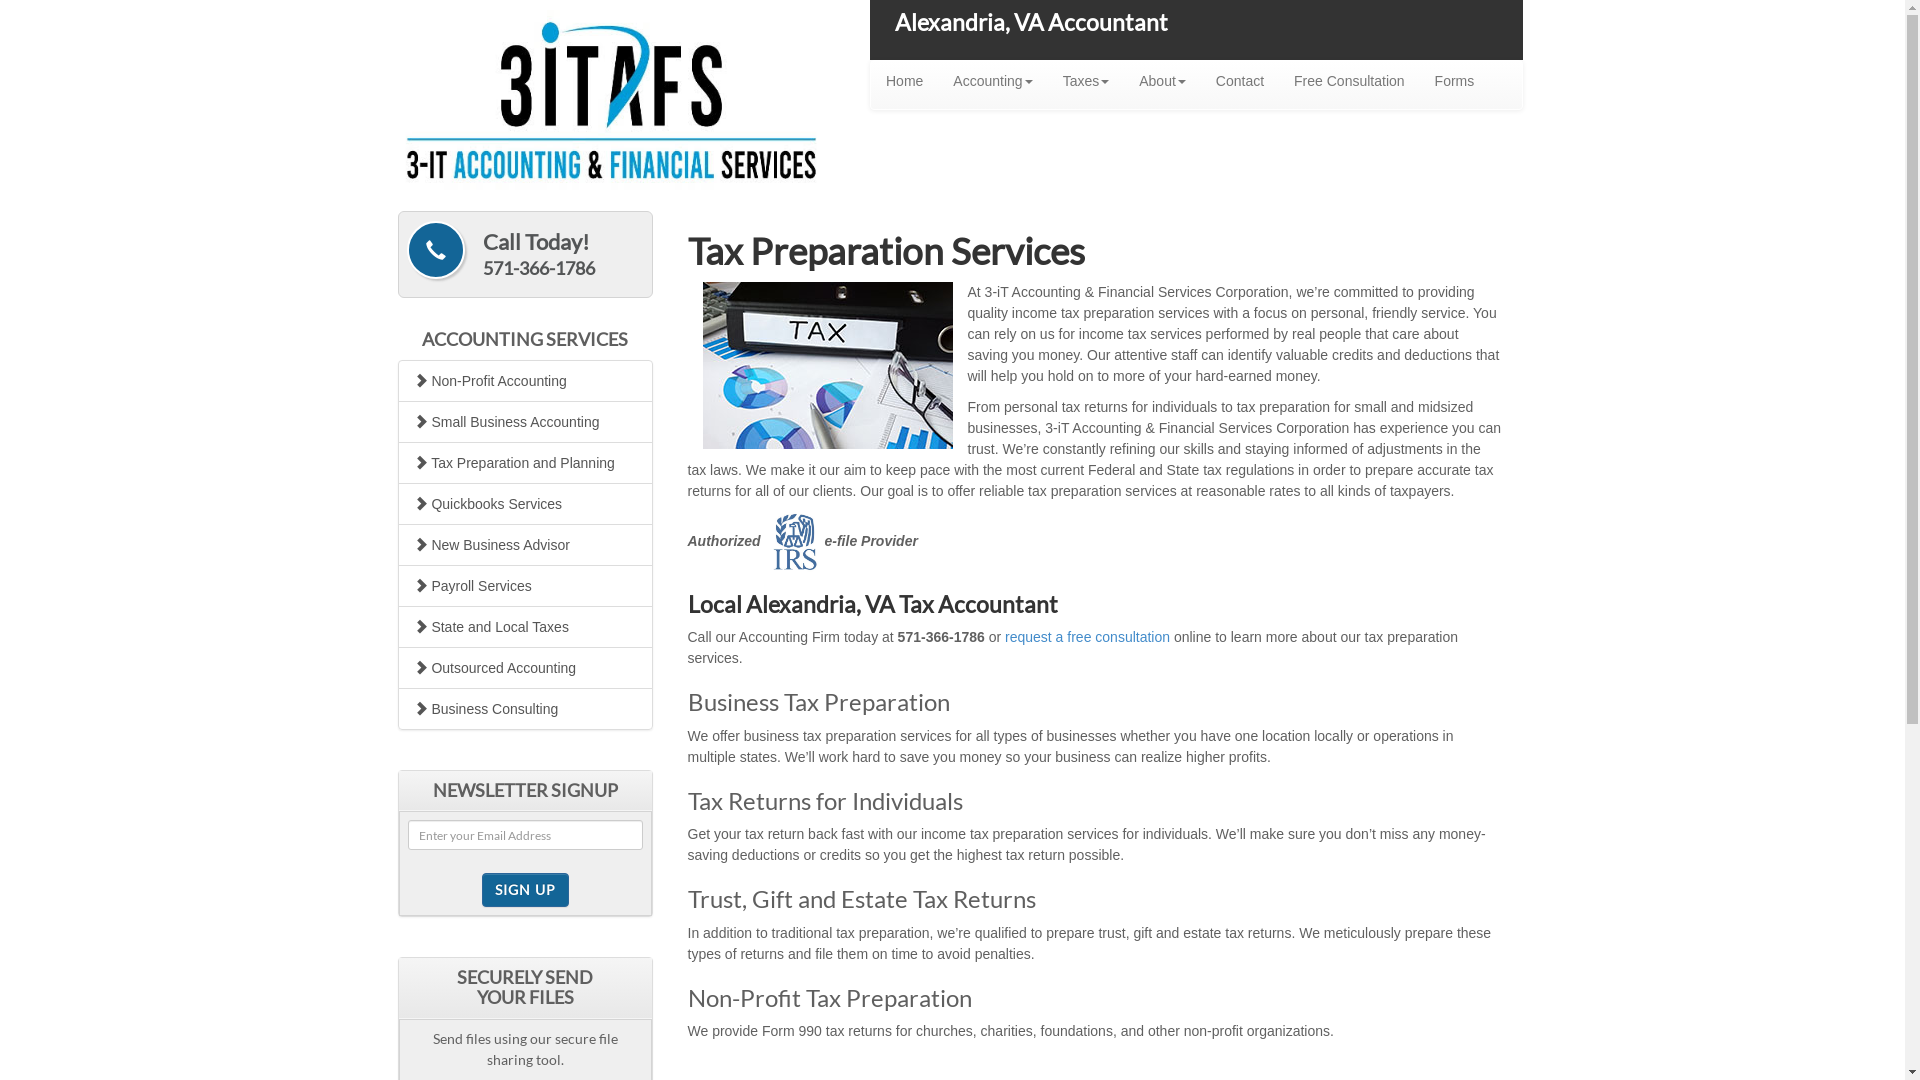  Describe the element at coordinates (526, 627) in the screenshot. I see `State and Local Taxes` at that location.